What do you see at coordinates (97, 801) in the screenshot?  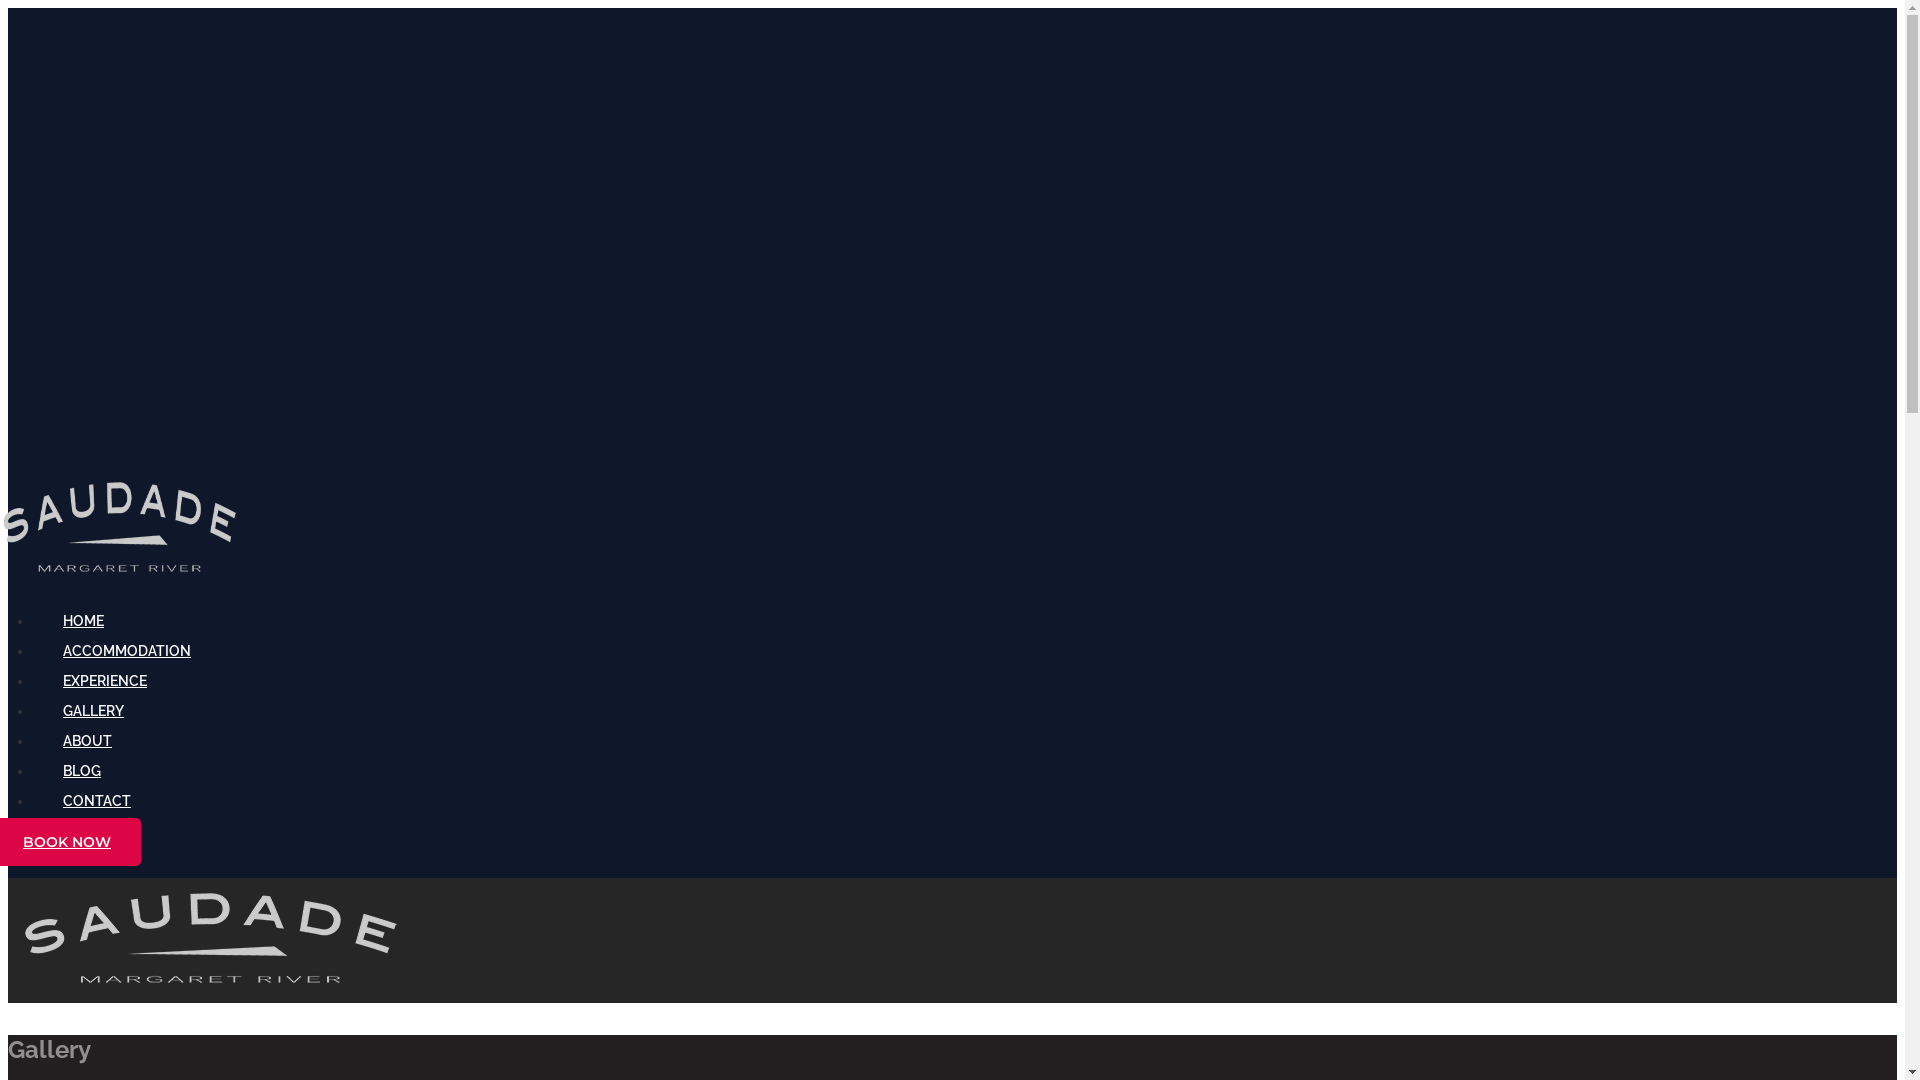 I see `CONTACT` at bounding box center [97, 801].